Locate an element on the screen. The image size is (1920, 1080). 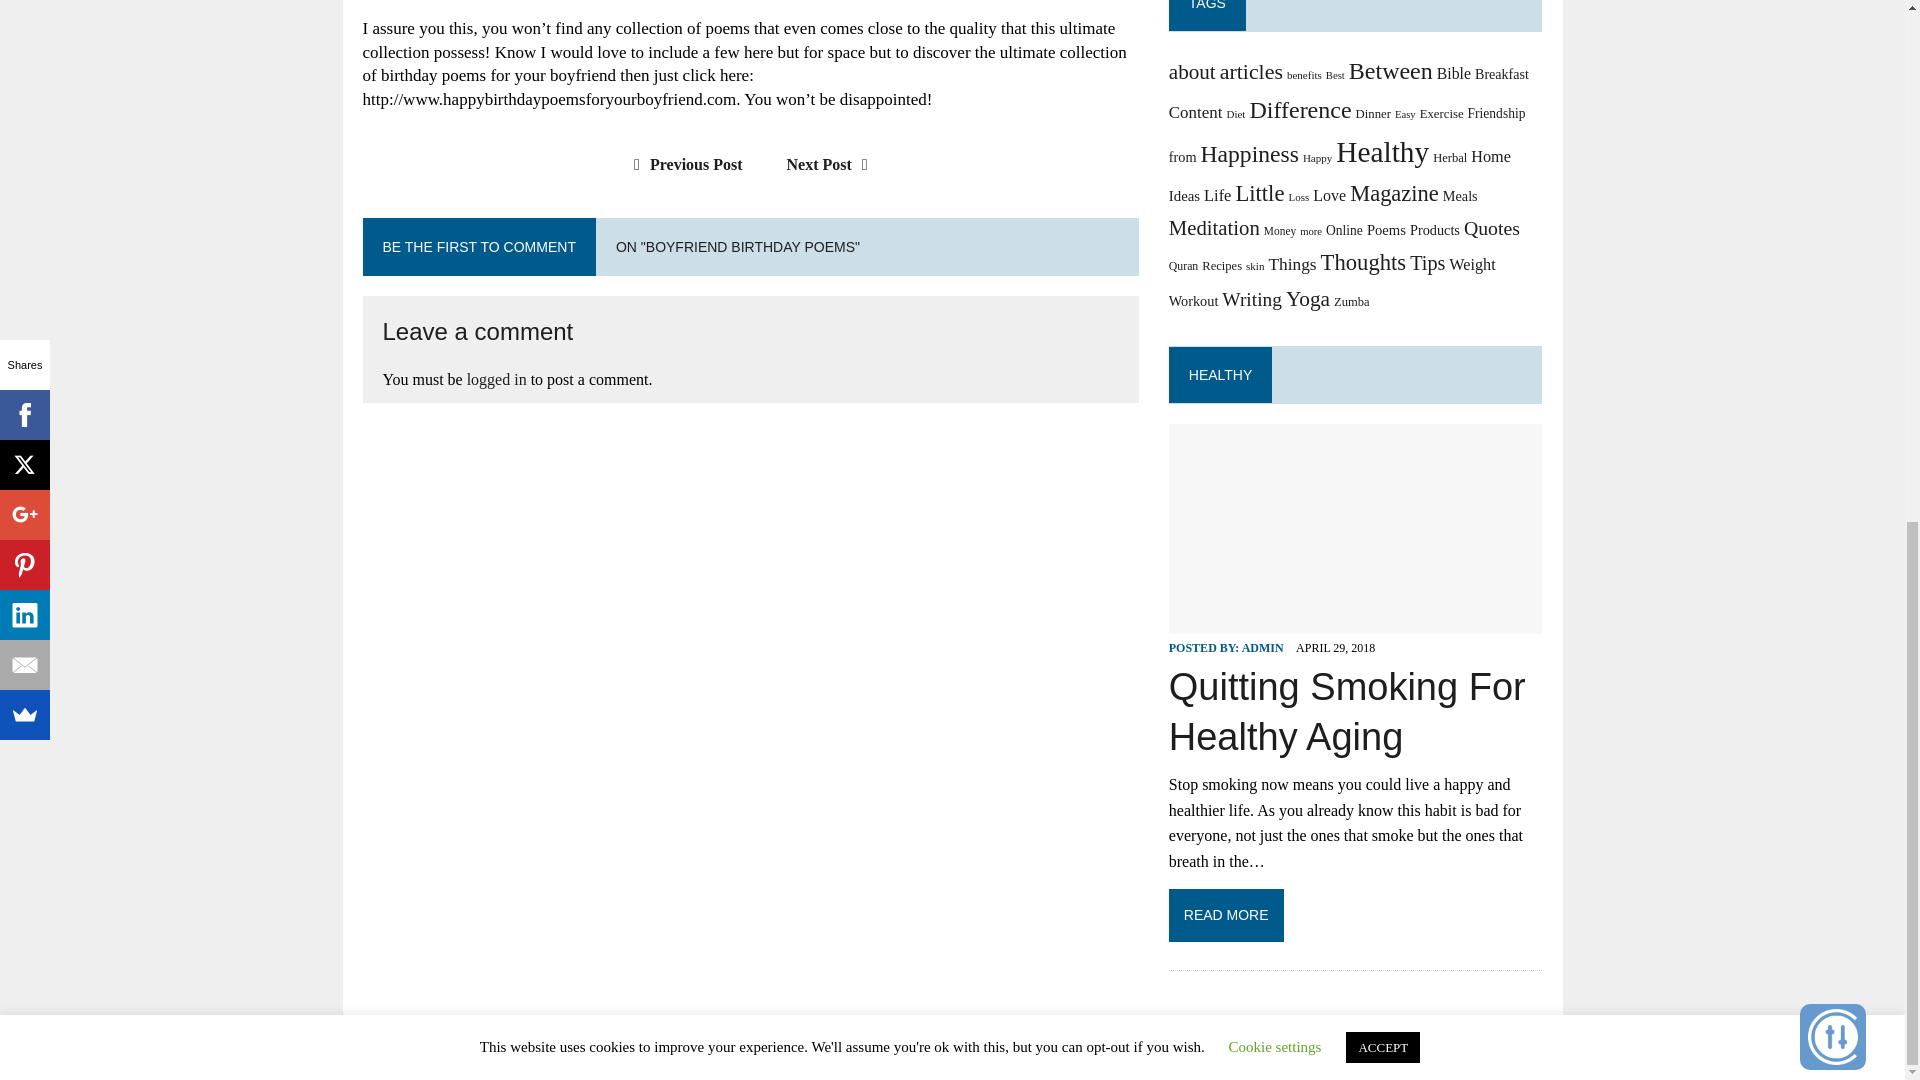
Difference is located at coordinates (1300, 110).